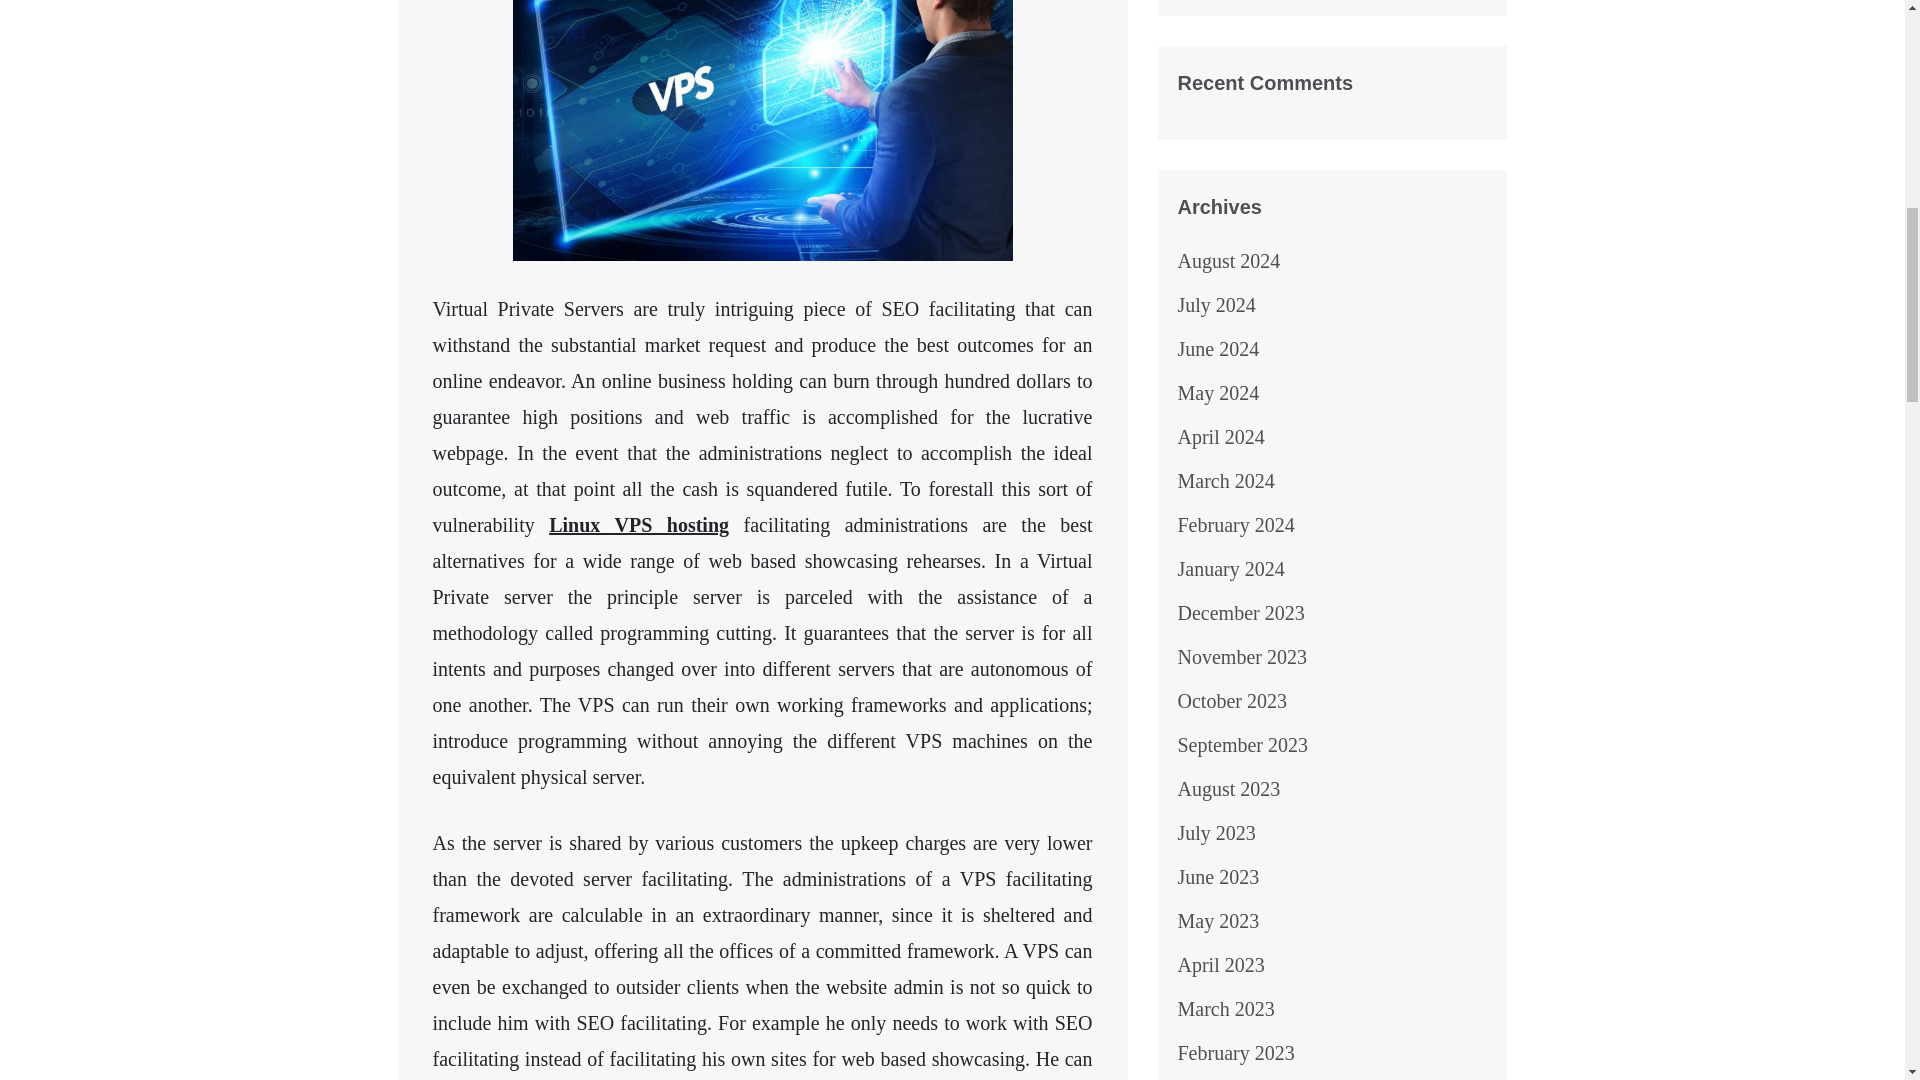  What do you see at coordinates (1216, 304) in the screenshot?
I see `July 2024` at bounding box center [1216, 304].